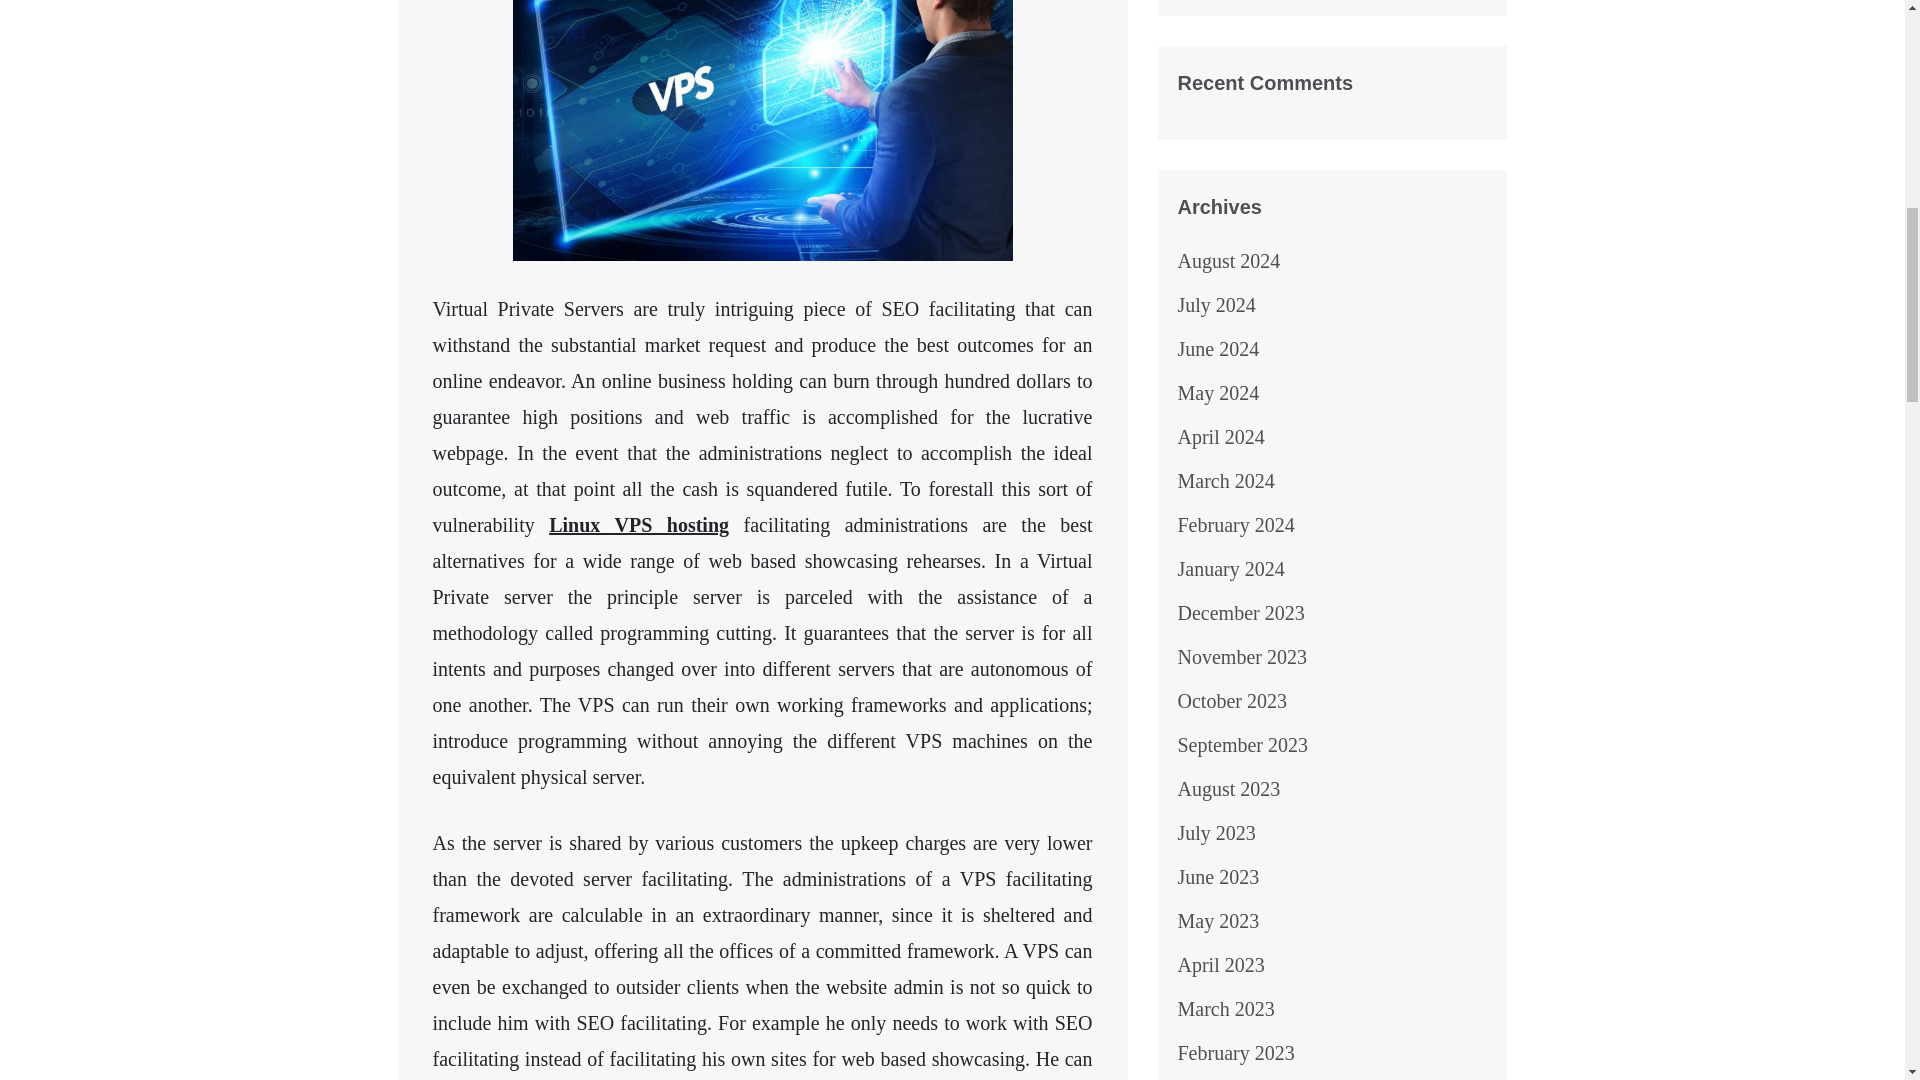  What do you see at coordinates (1216, 304) in the screenshot?
I see `July 2024` at bounding box center [1216, 304].